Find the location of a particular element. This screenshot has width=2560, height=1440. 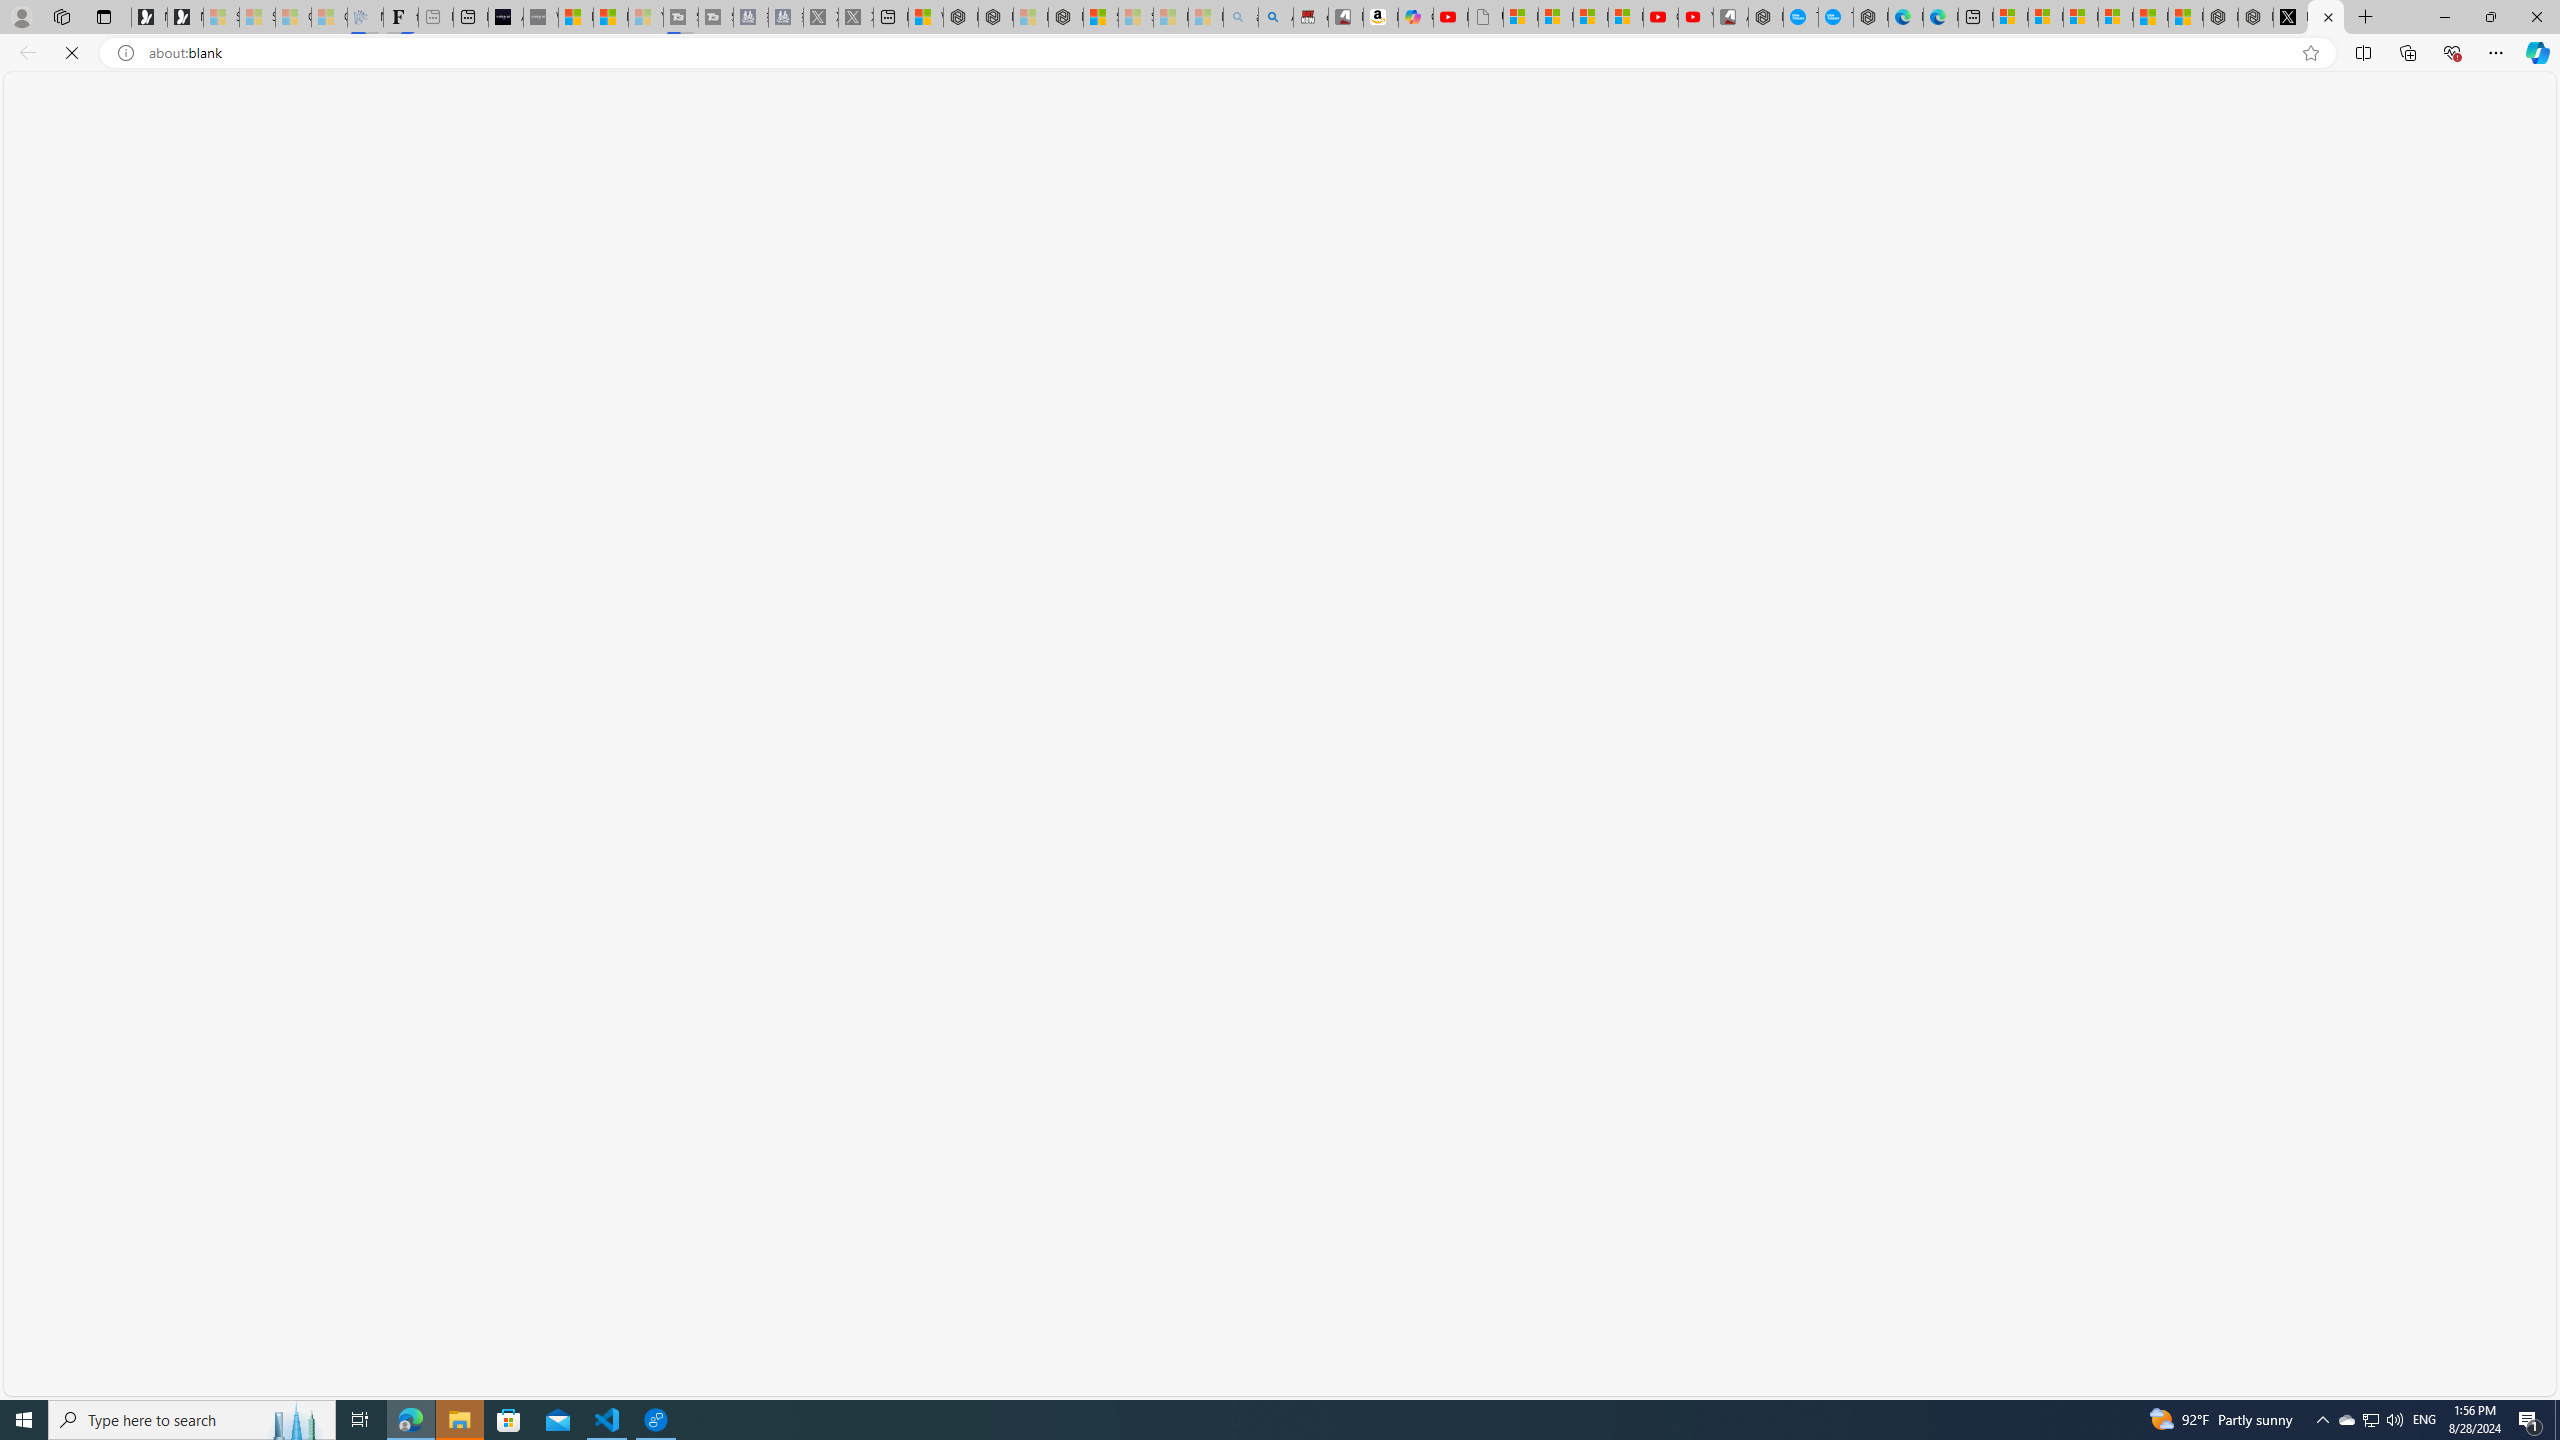

Nordace (@NordaceOfficial) / X is located at coordinates (2290, 17).